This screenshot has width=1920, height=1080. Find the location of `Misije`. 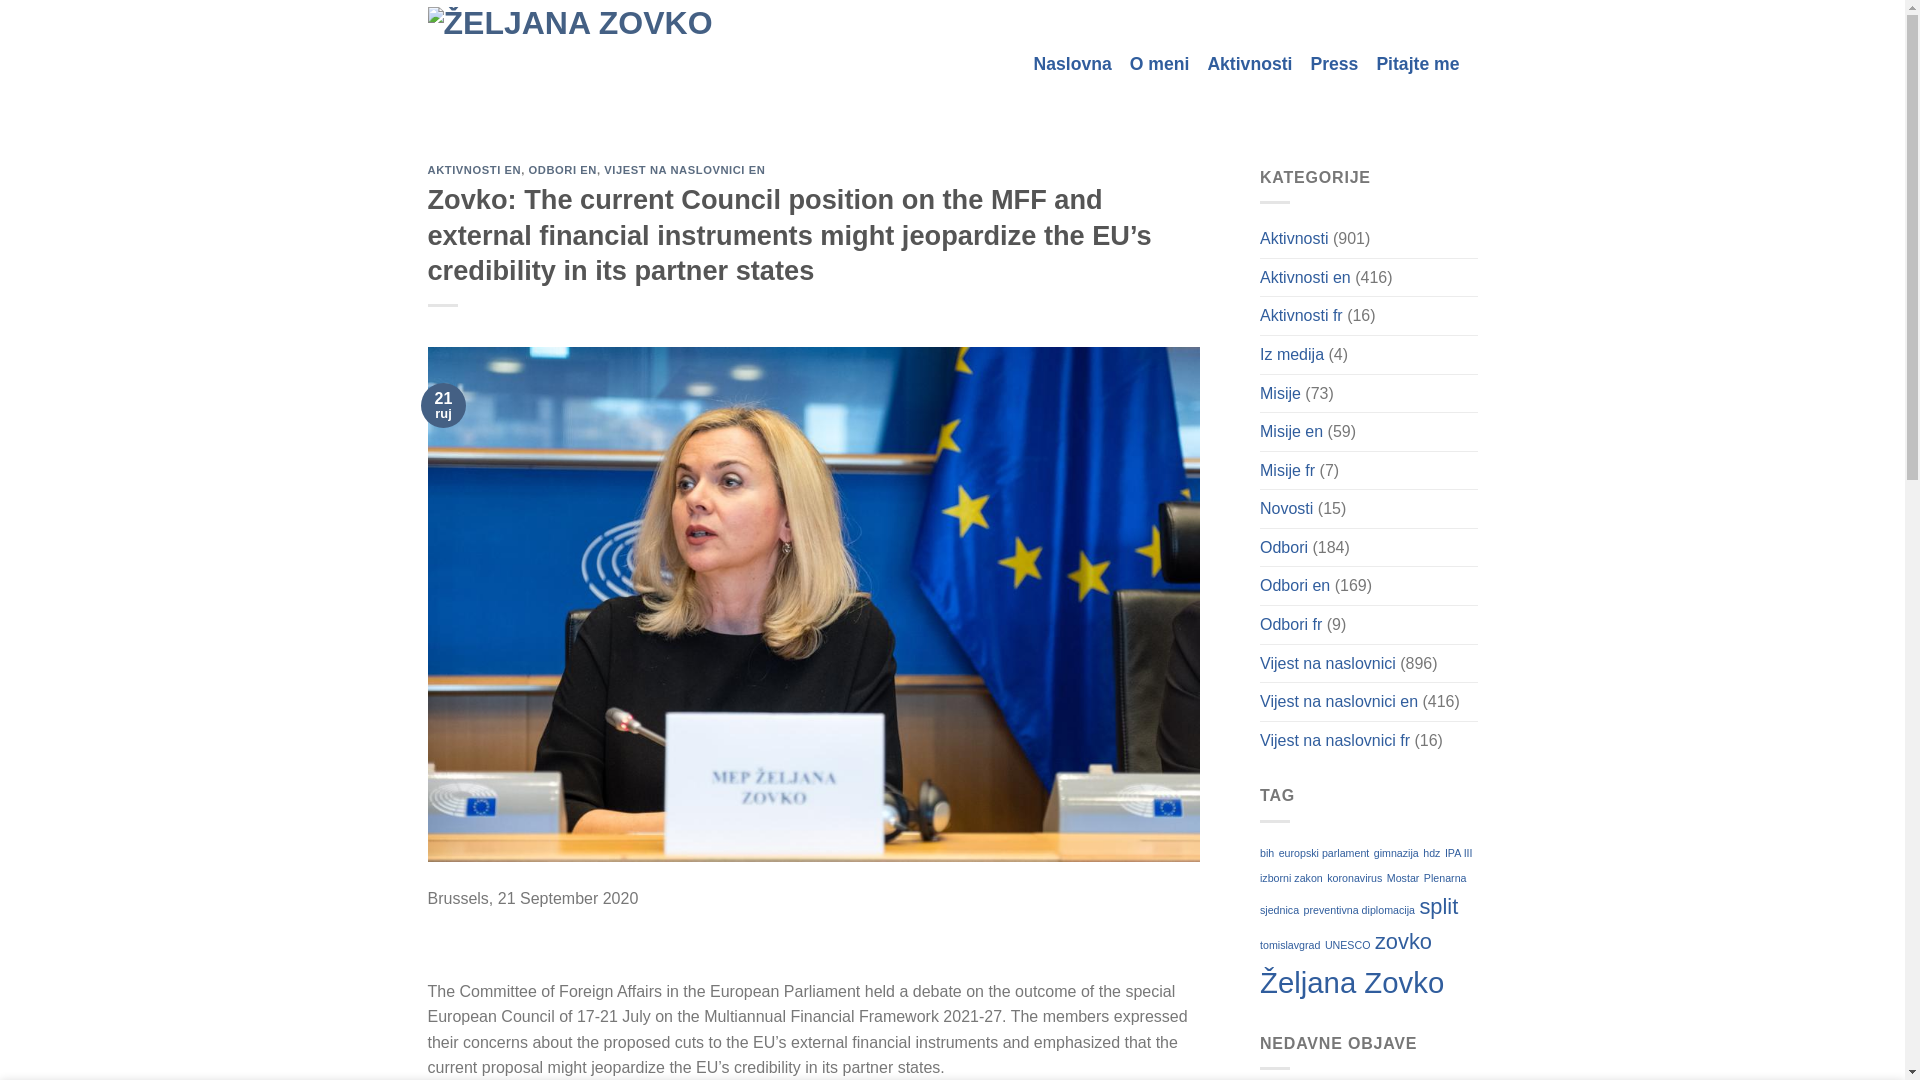

Misije is located at coordinates (1280, 393).